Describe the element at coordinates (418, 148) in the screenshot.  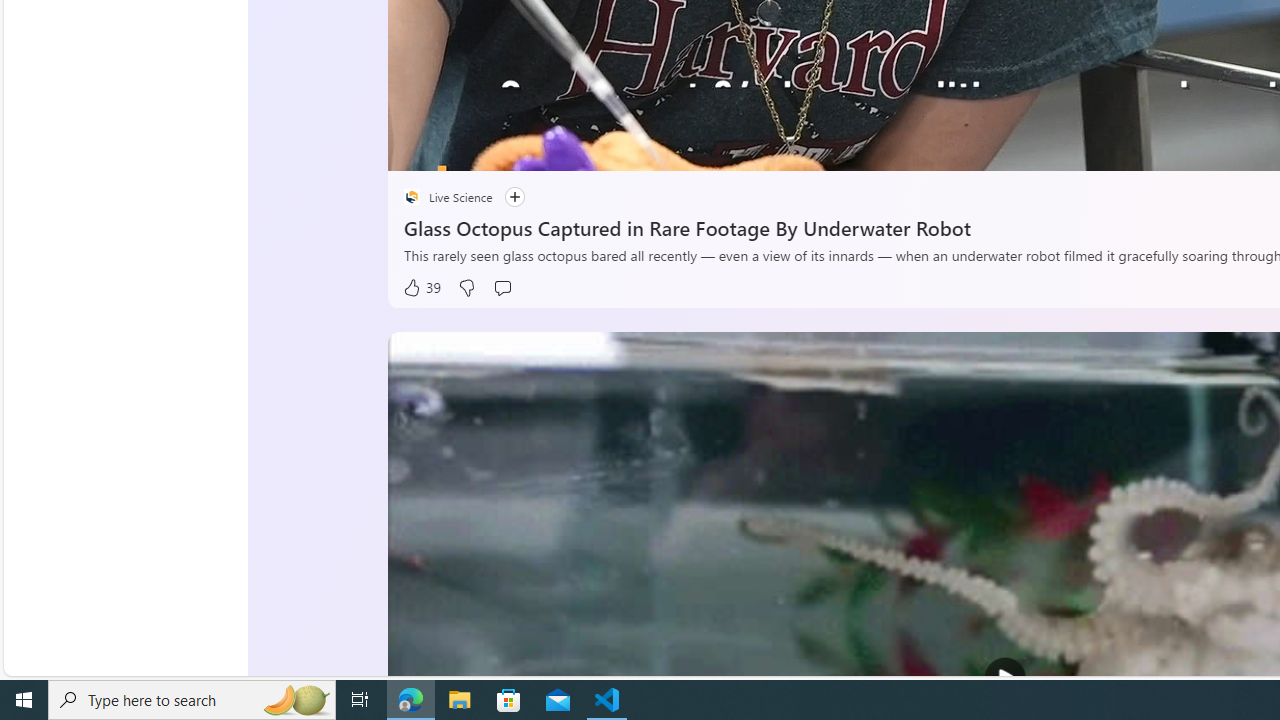
I see `Pause` at that location.